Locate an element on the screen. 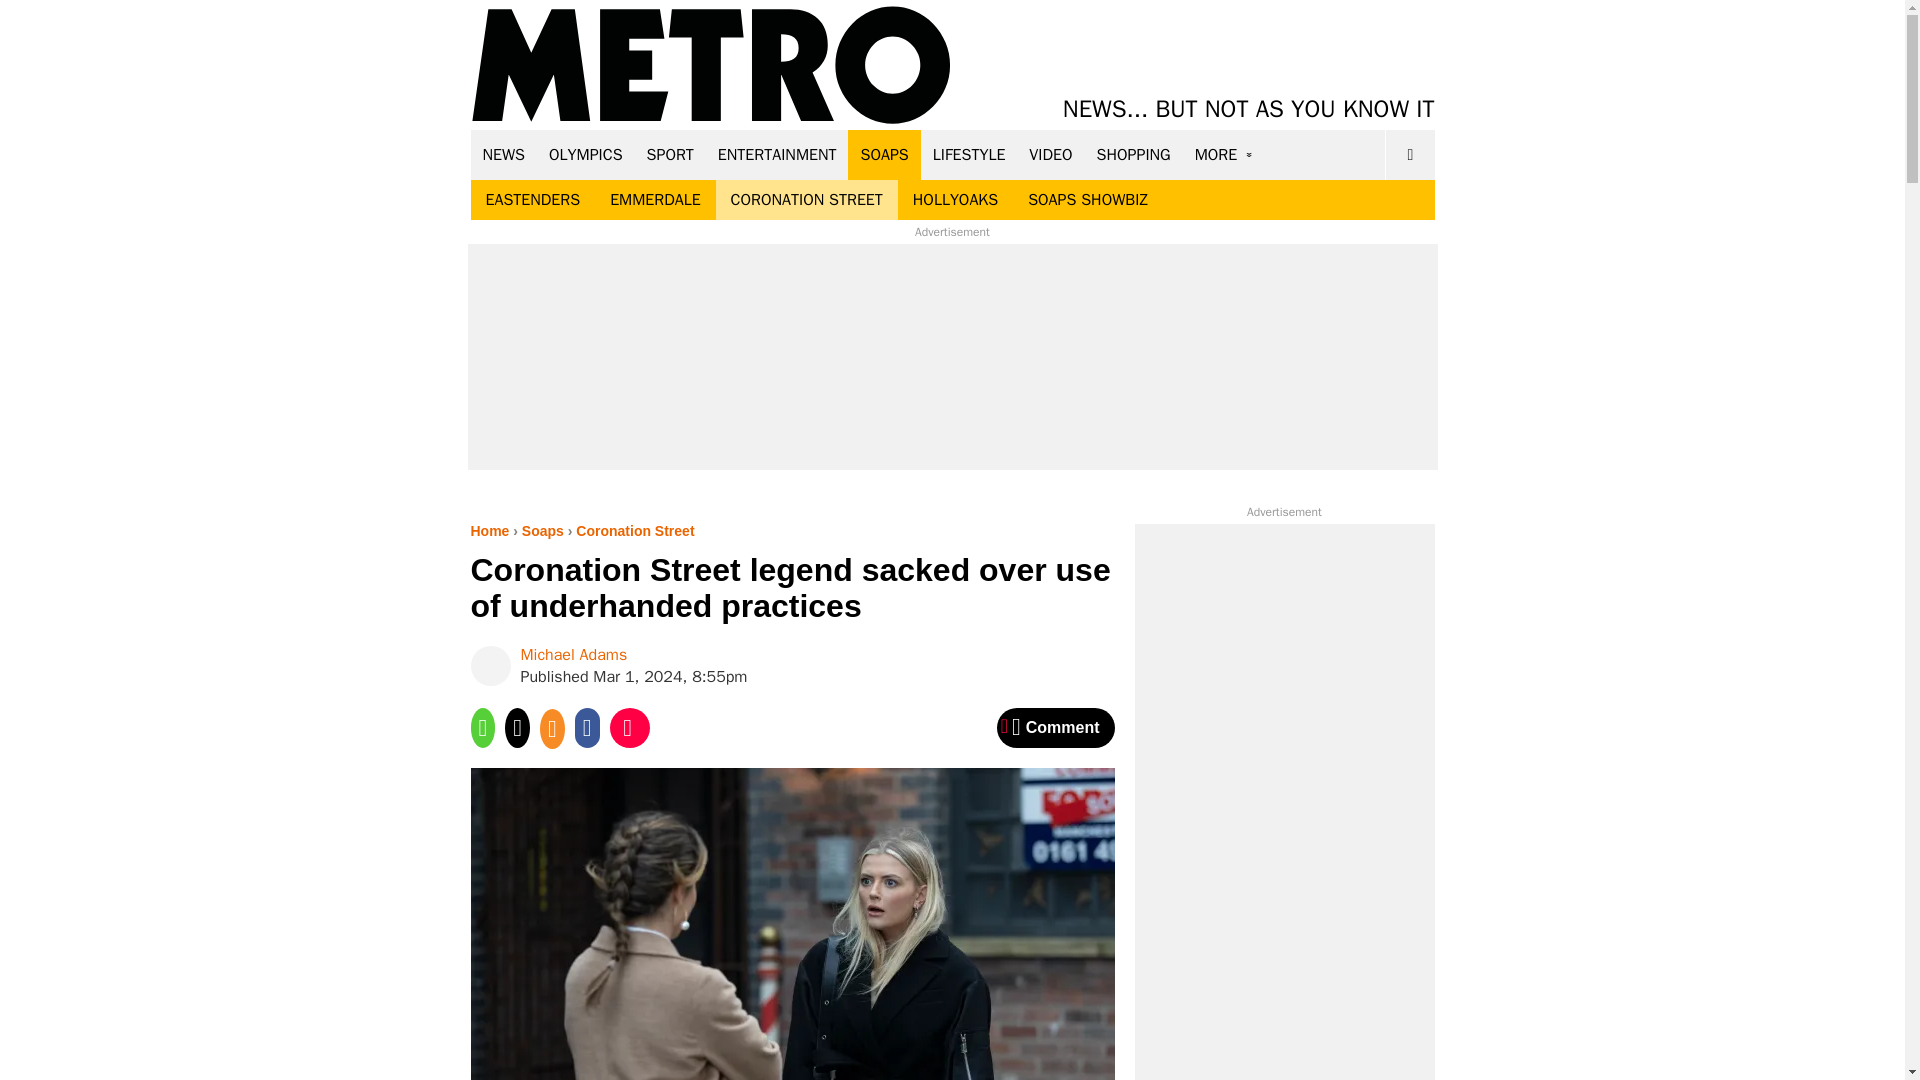 Image resolution: width=1920 pixels, height=1080 pixels. CORONATION STREET is located at coordinates (807, 200).